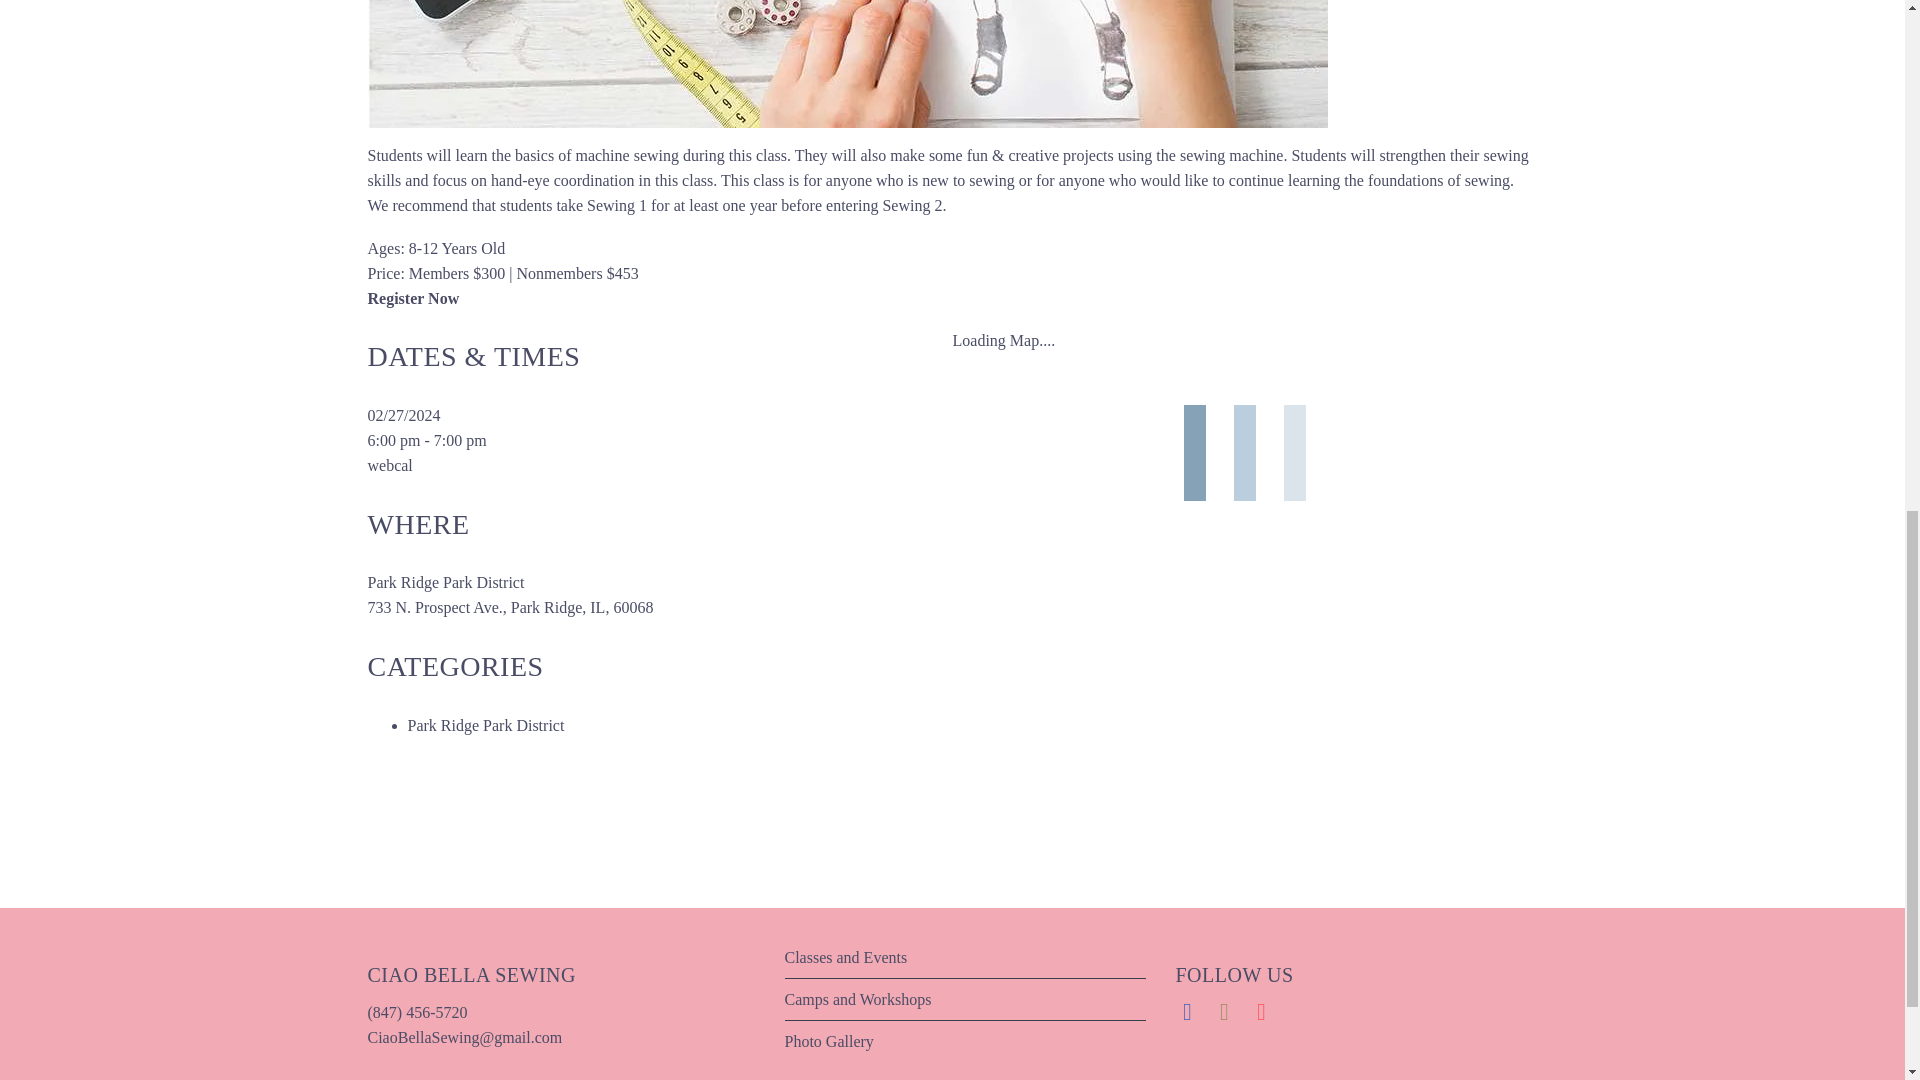 The image size is (1920, 1080). I want to click on Photo Gallery, so click(828, 1040).